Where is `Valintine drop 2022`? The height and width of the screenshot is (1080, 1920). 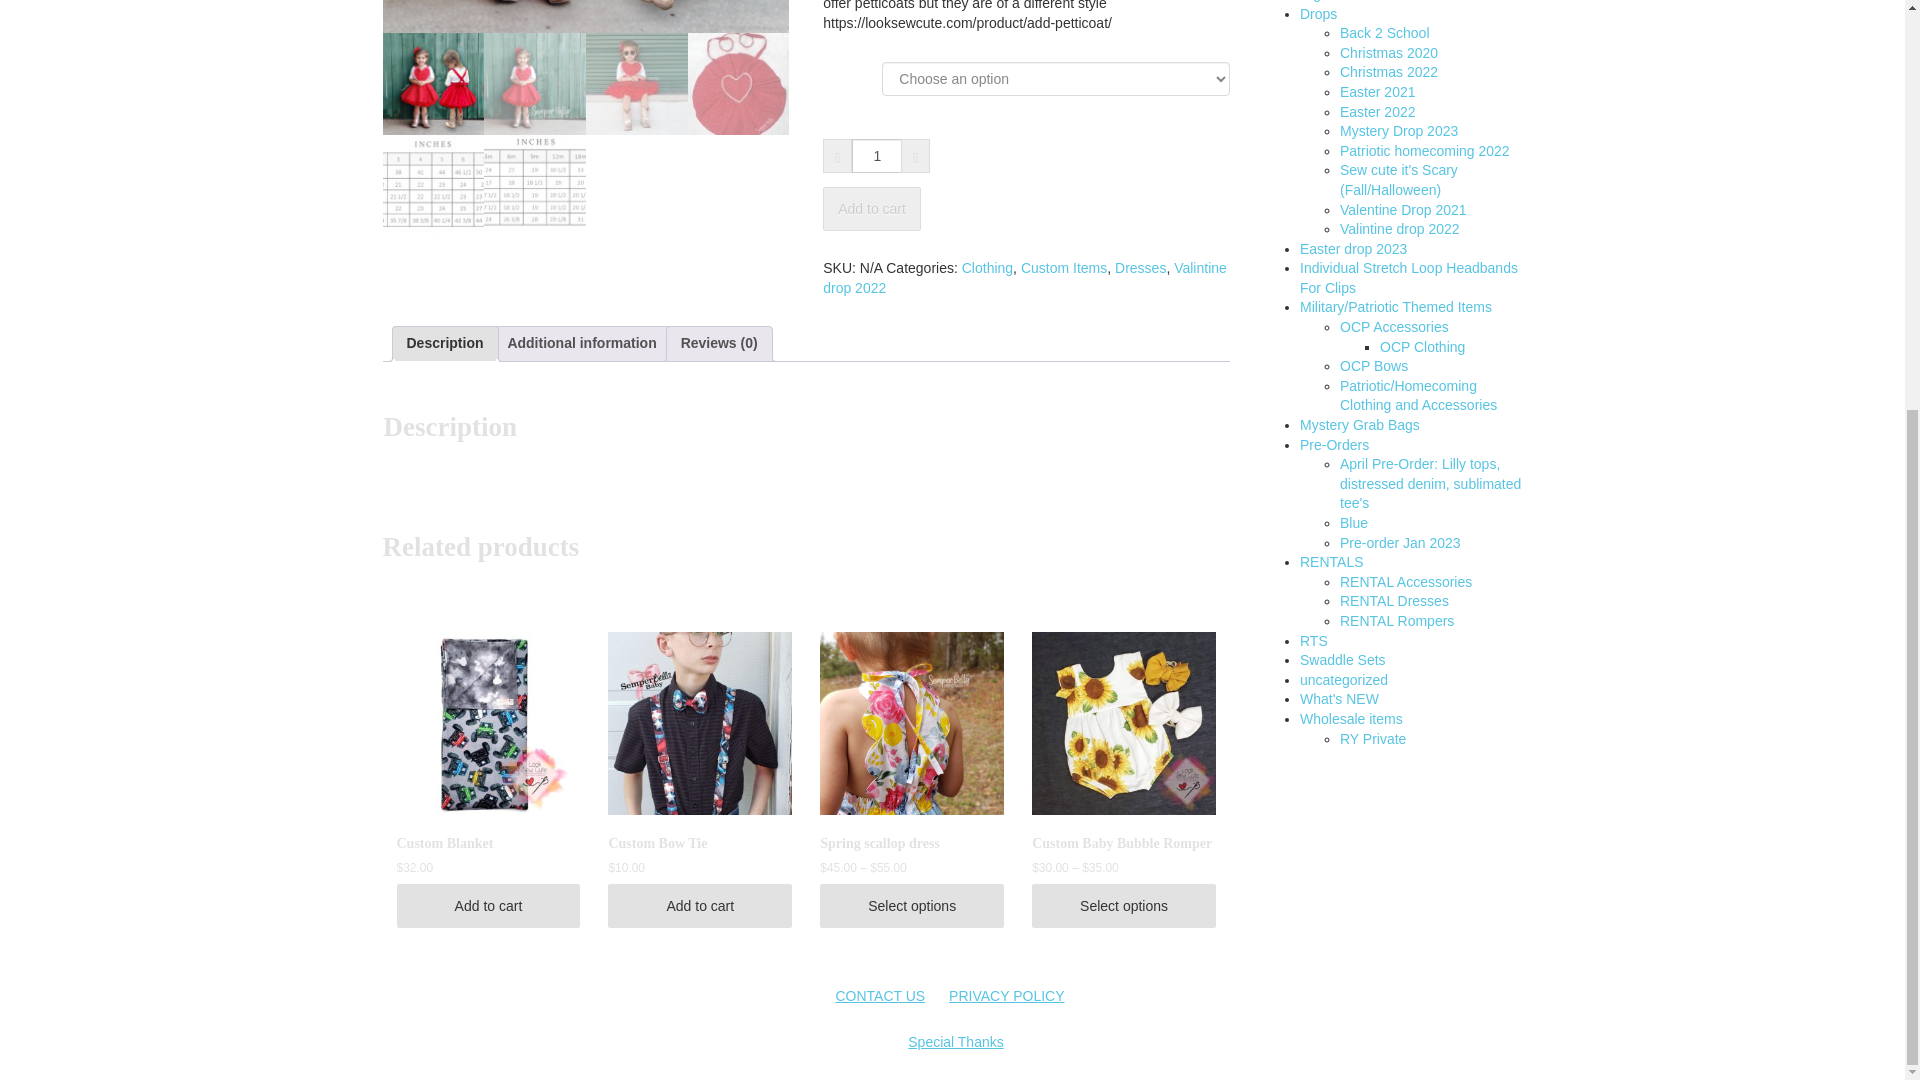 Valintine drop 2022 is located at coordinates (1024, 278).